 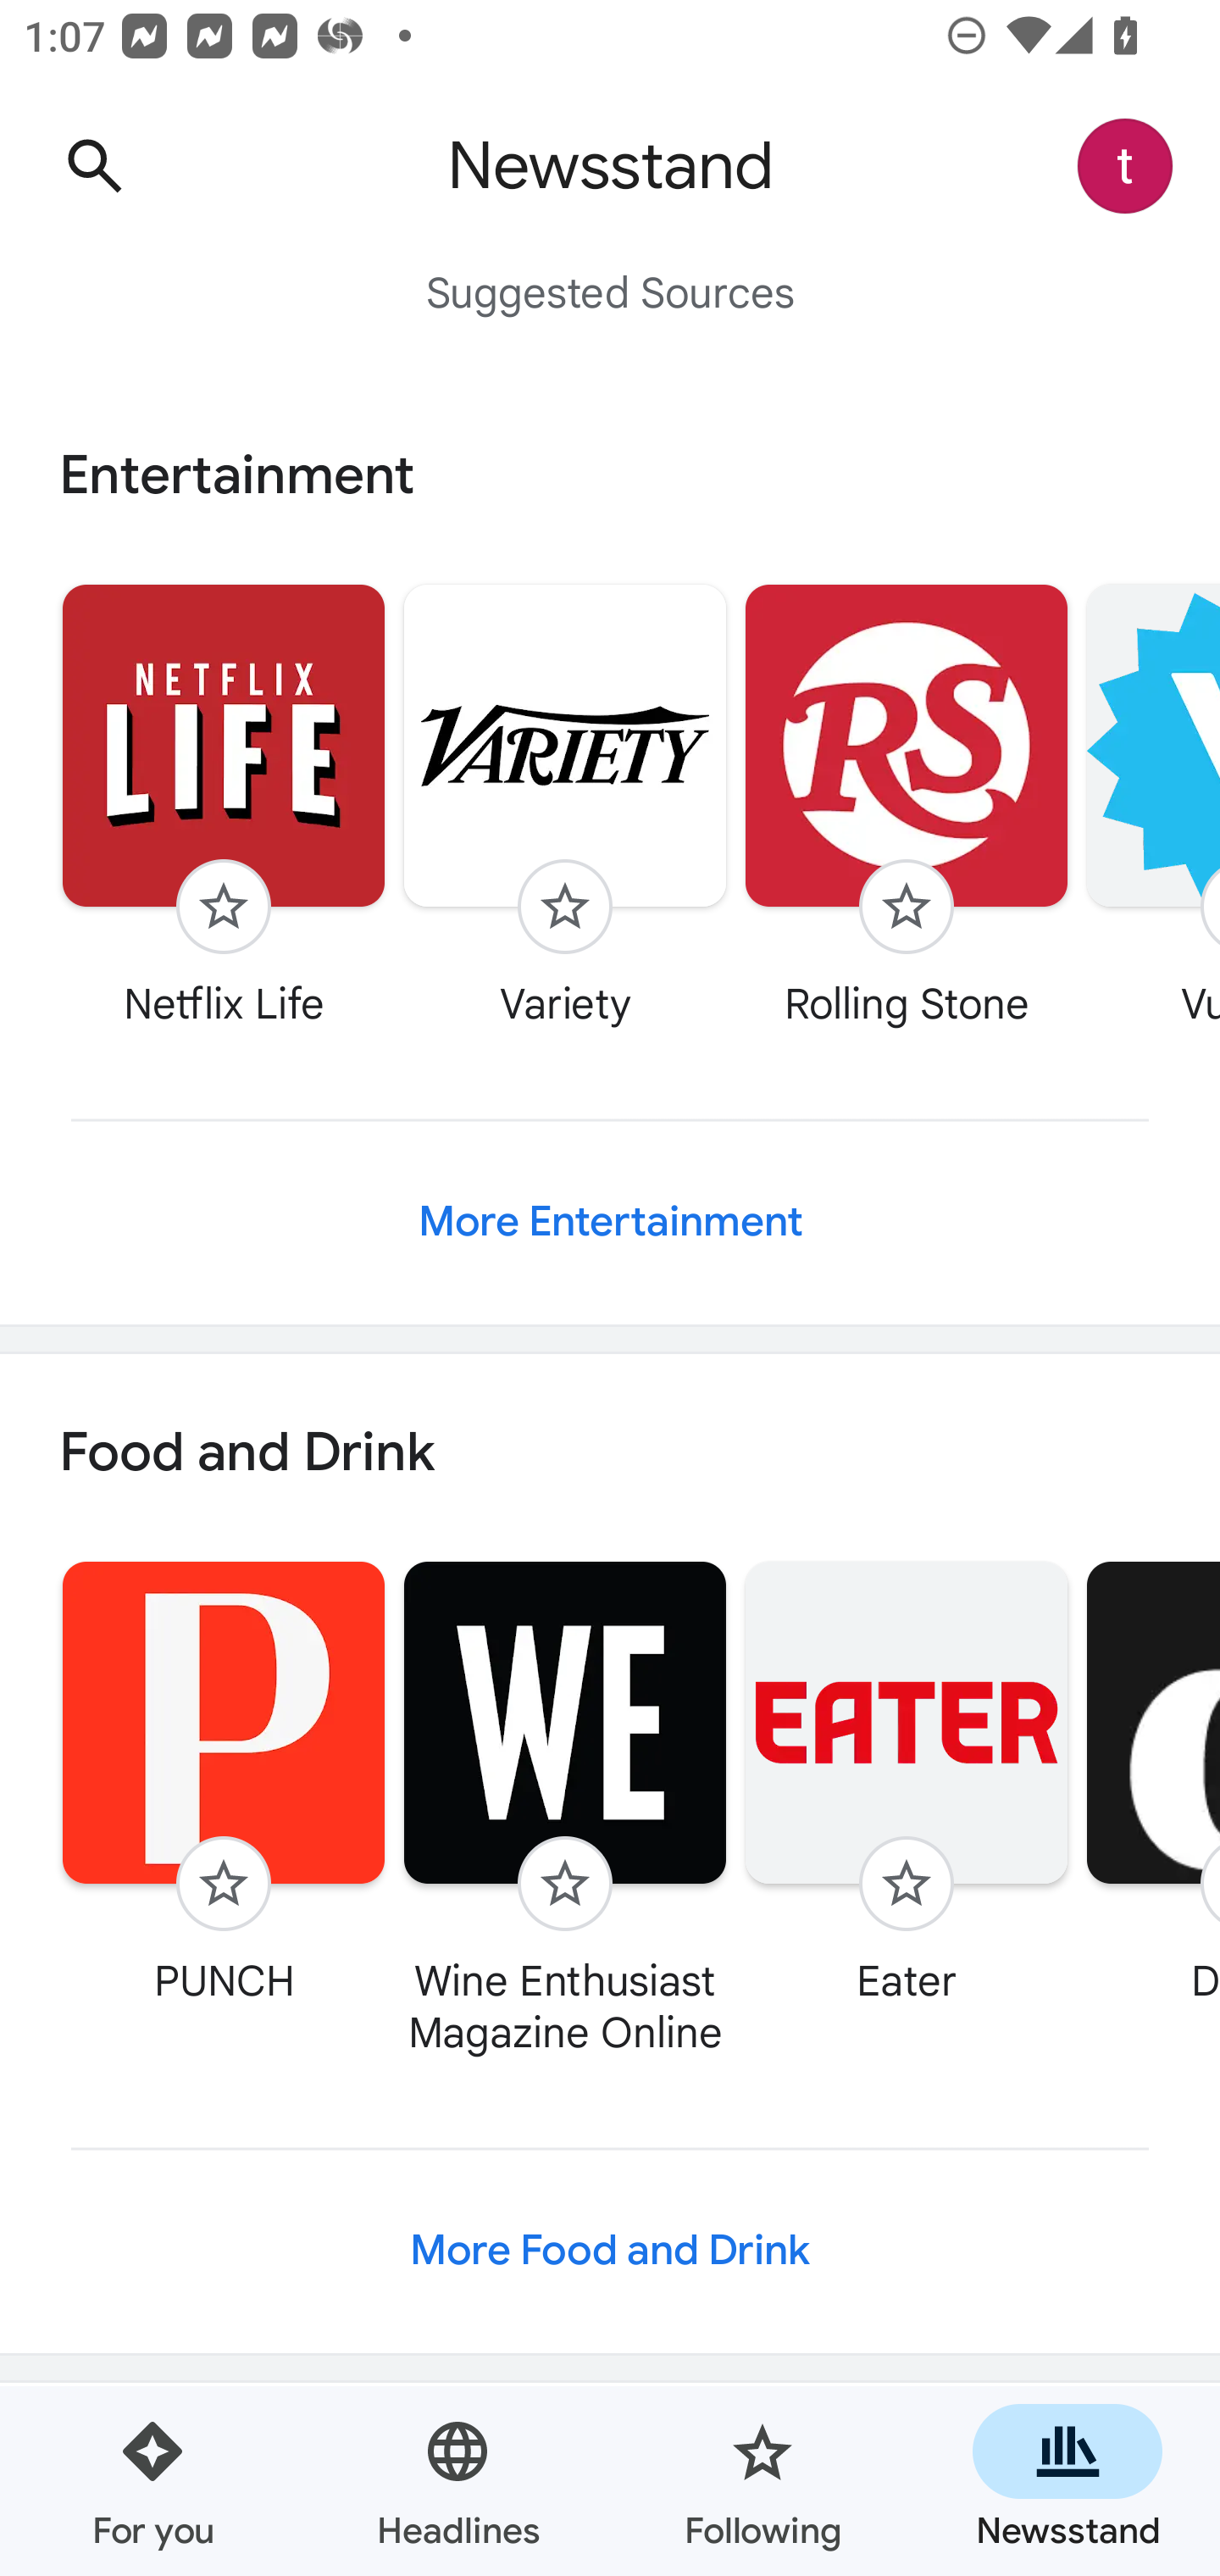 I want to click on More Entertainment, so click(x=610, y=1222).